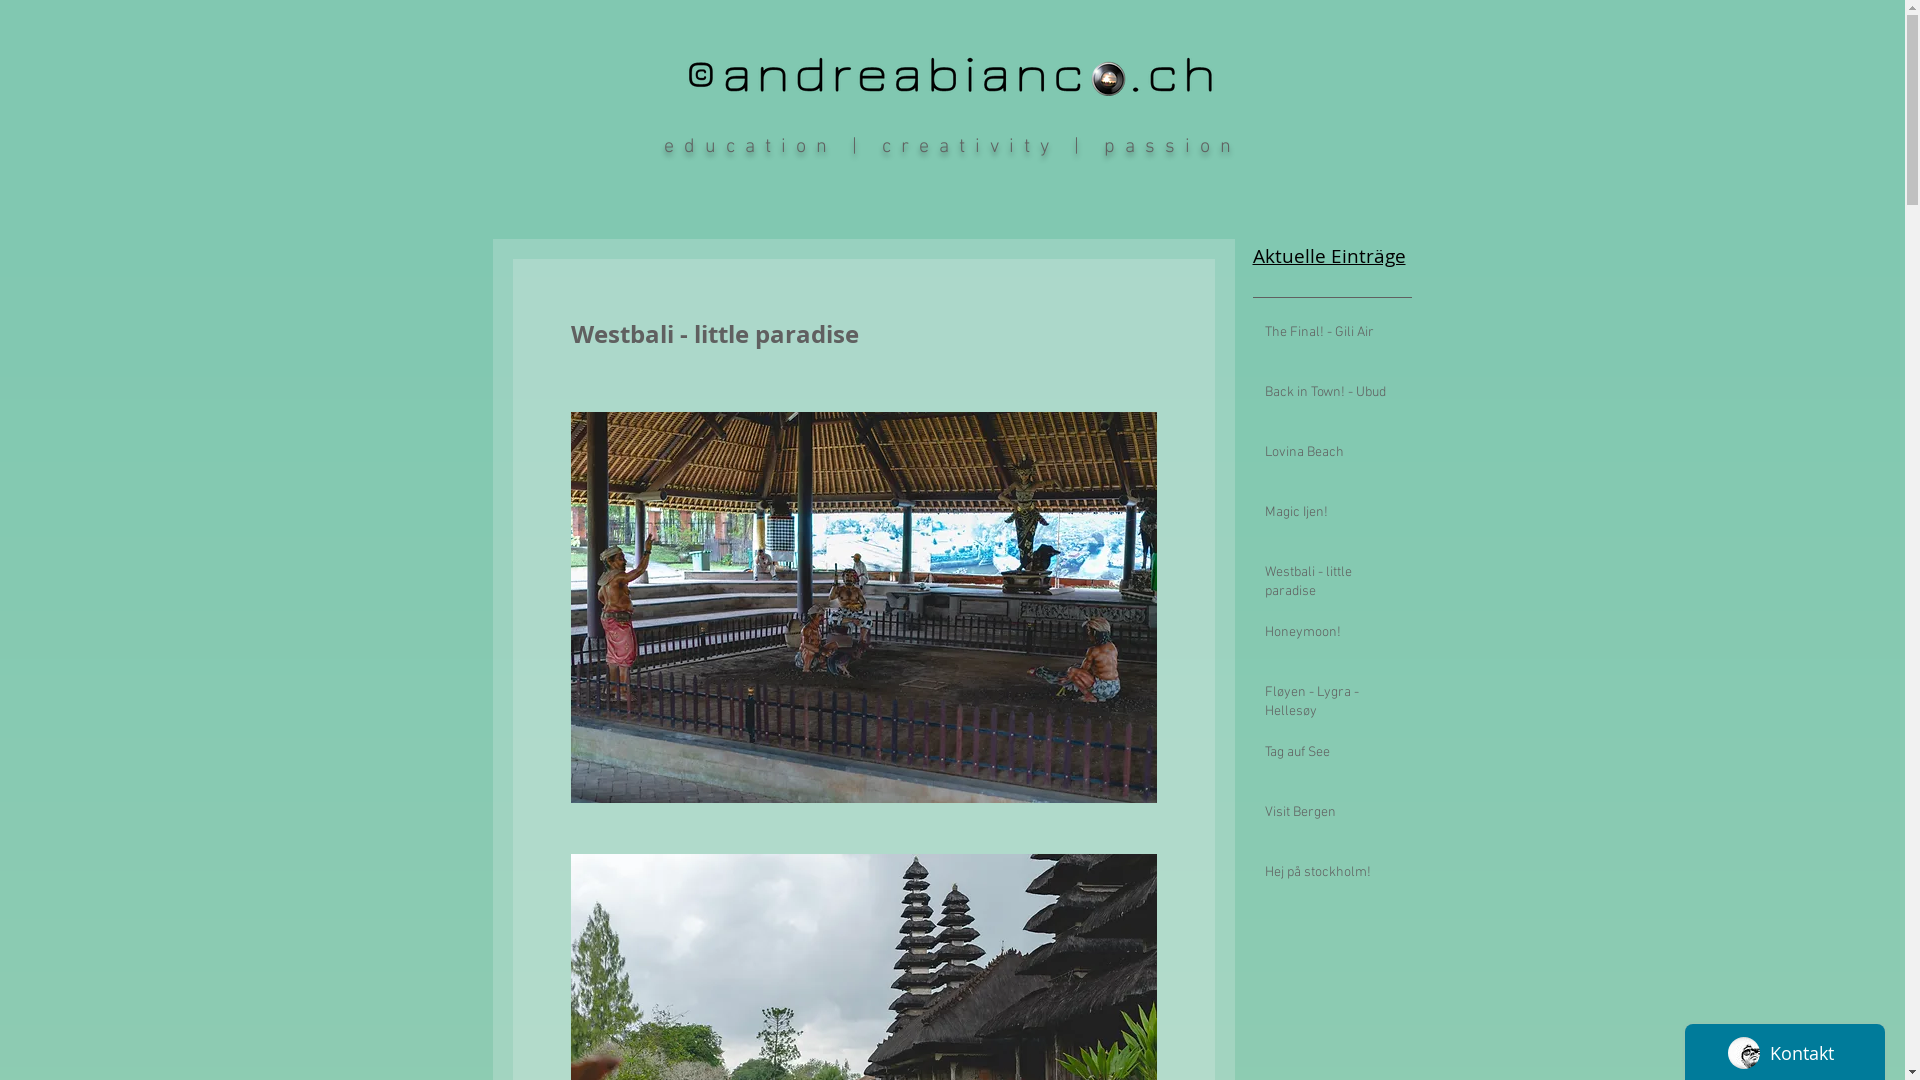 The image size is (1920, 1080). What do you see at coordinates (1324, 817) in the screenshot?
I see `Visit Bergen` at bounding box center [1324, 817].